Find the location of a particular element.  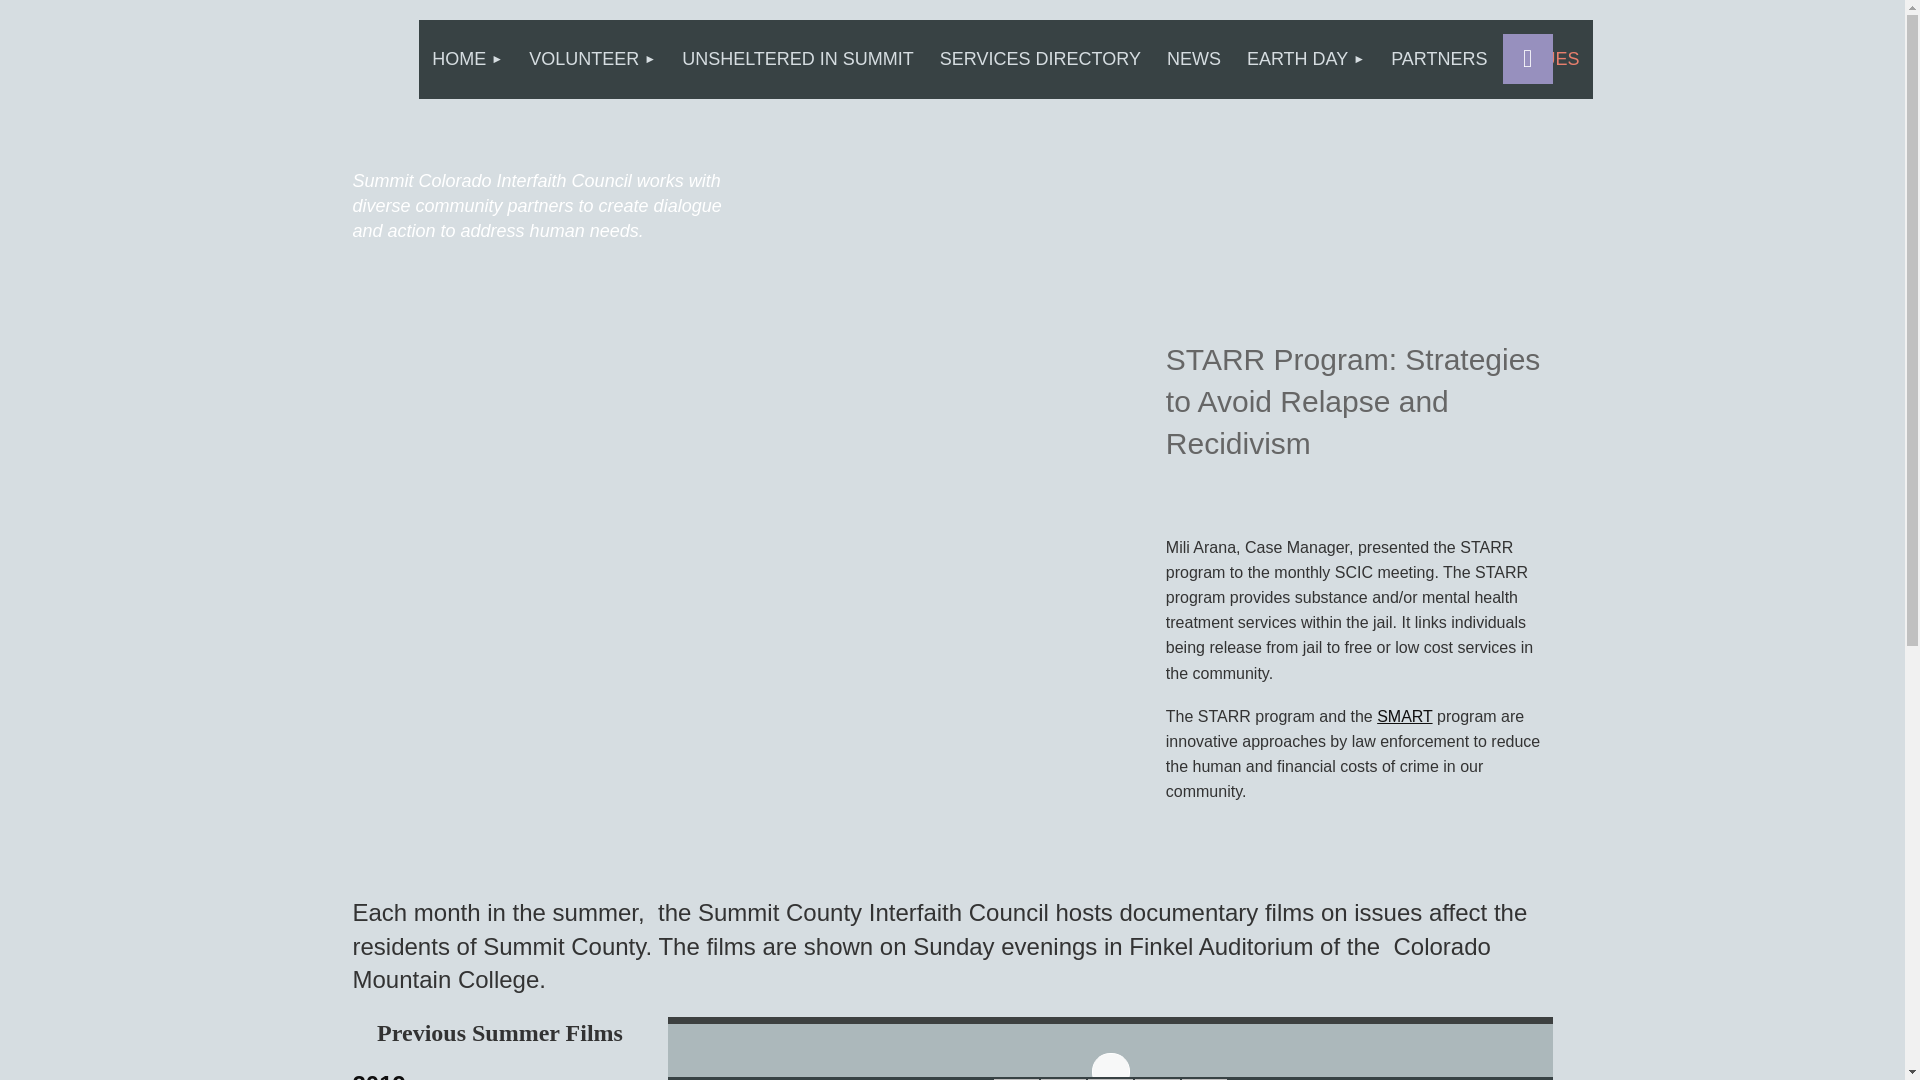

Volunteer is located at coordinates (592, 60).